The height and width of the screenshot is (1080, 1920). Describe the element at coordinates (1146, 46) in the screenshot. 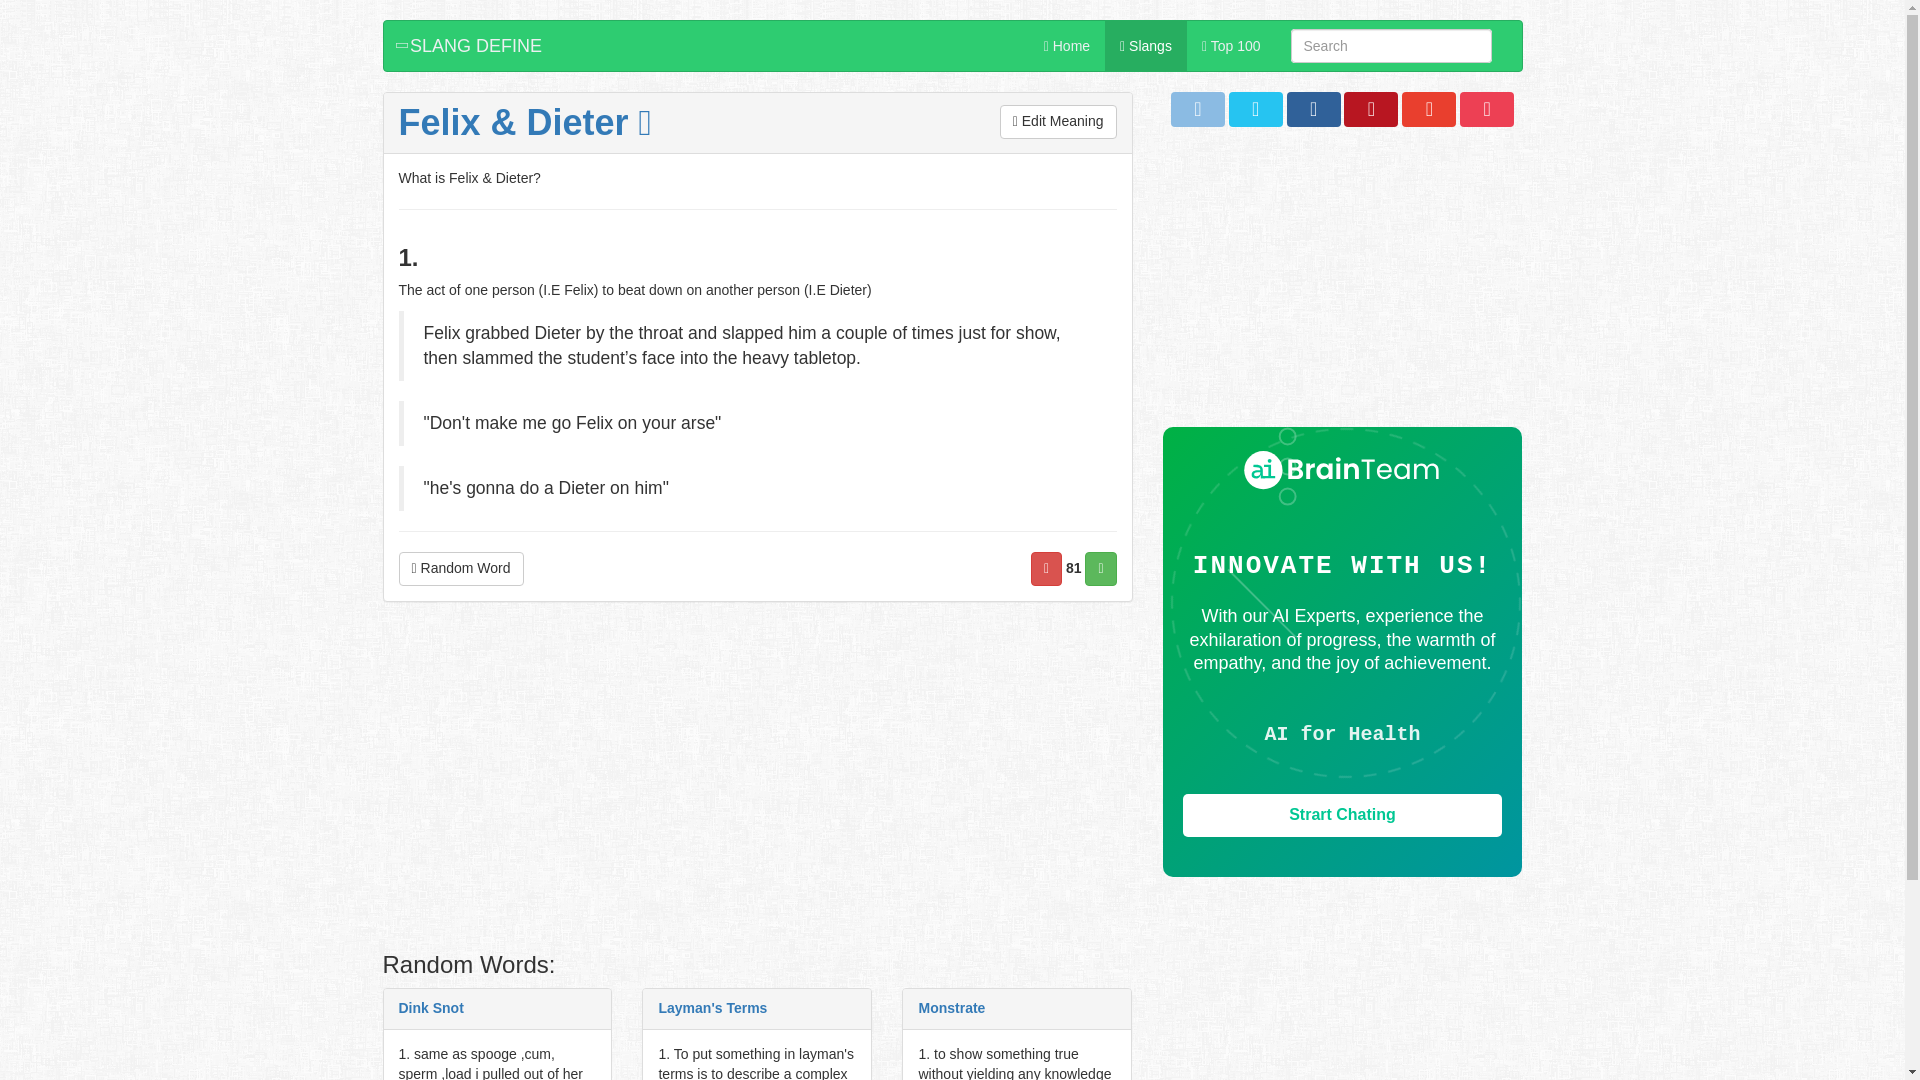

I see `Slangs` at that location.